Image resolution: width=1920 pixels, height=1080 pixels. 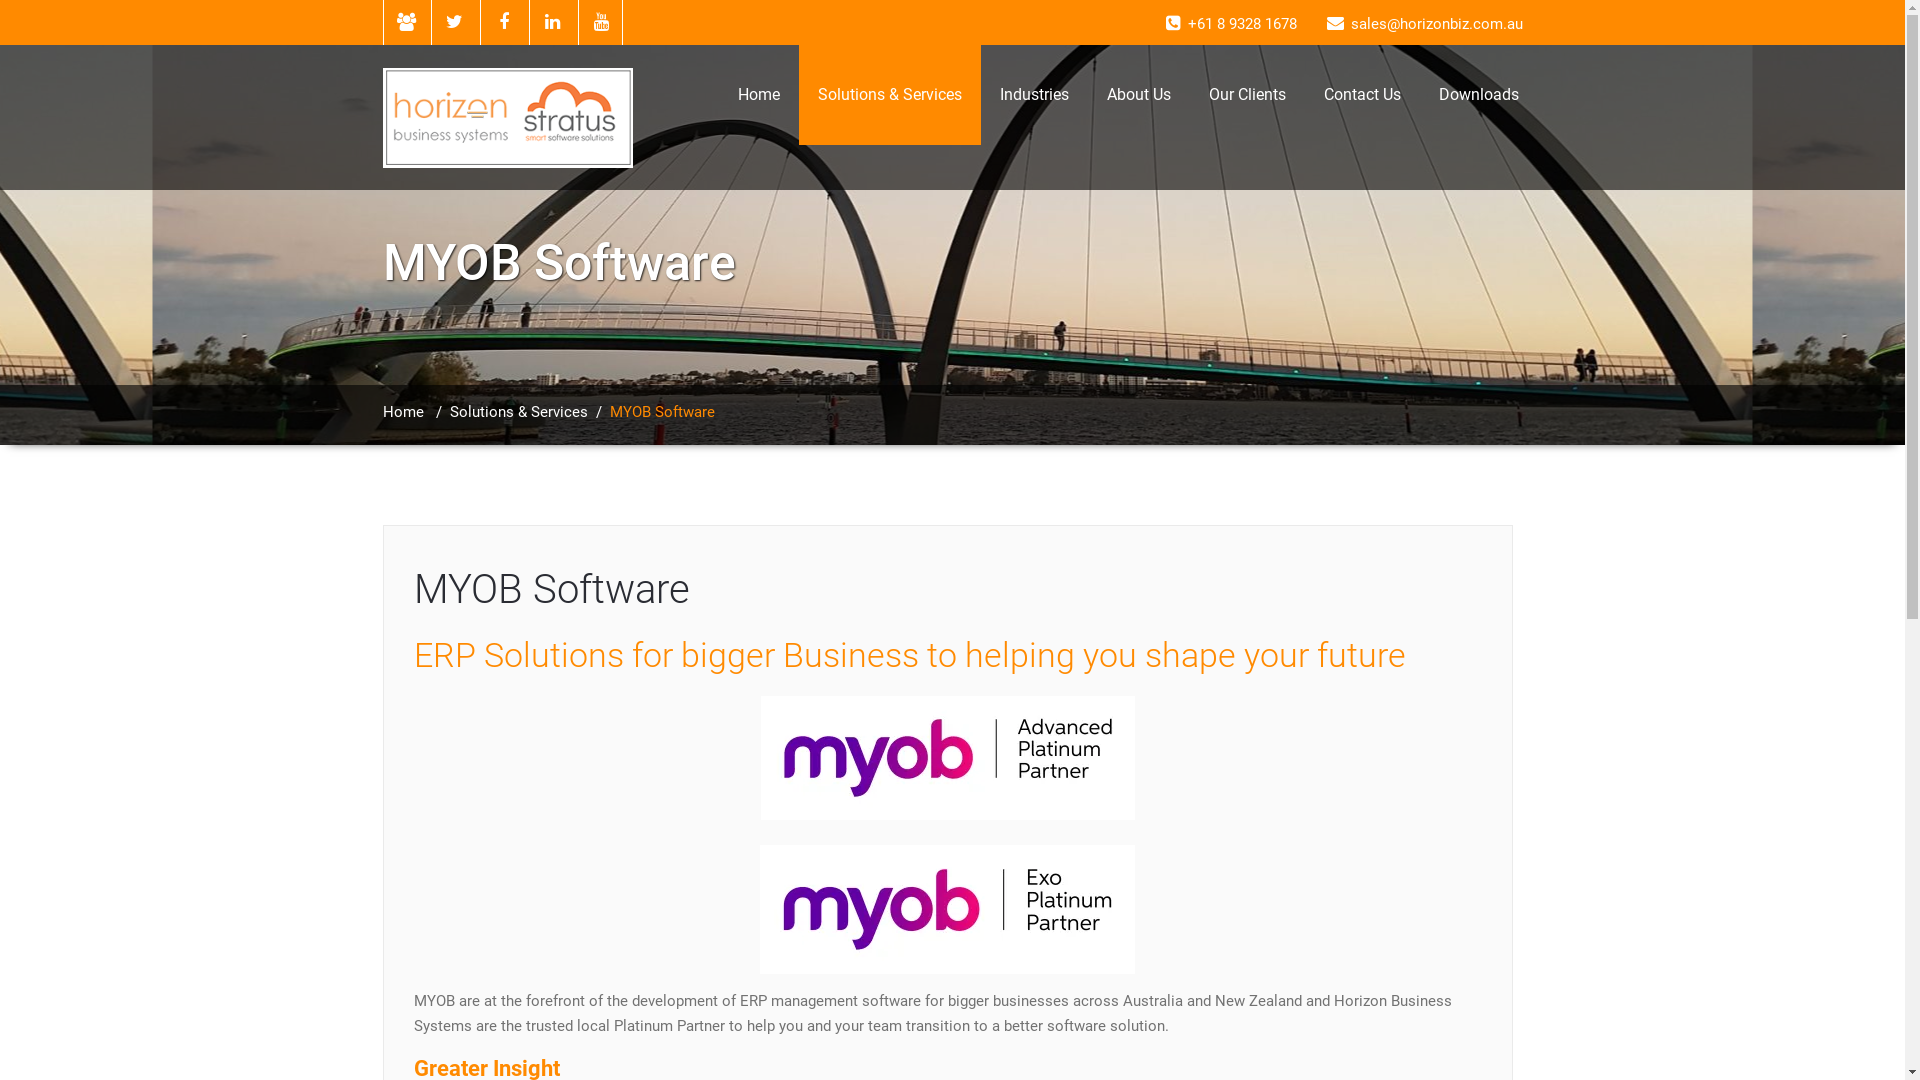 What do you see at coordinates (1248, 95) in the screenshot?
I see `Our Clients` at bounding box center [1248, 95].